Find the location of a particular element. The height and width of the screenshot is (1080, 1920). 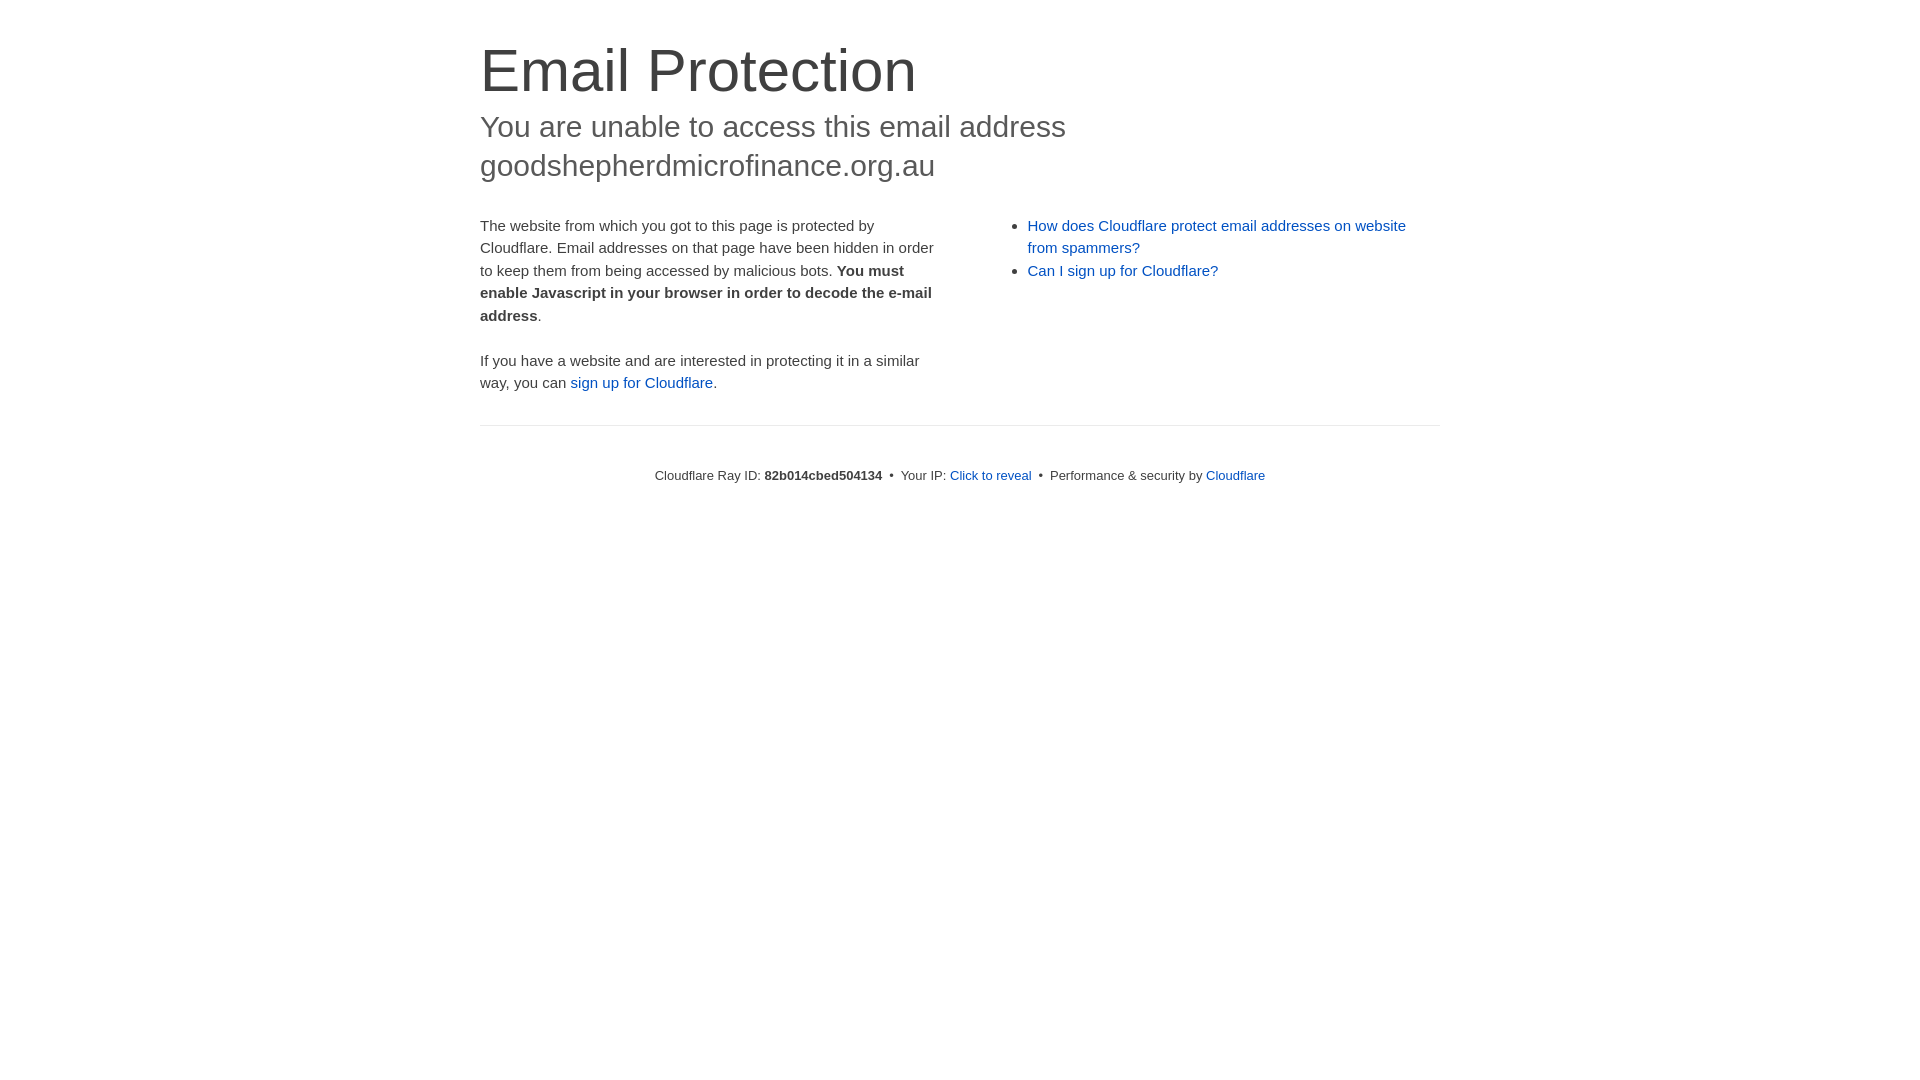

Click to reveal is located at coordinates (991, 476).